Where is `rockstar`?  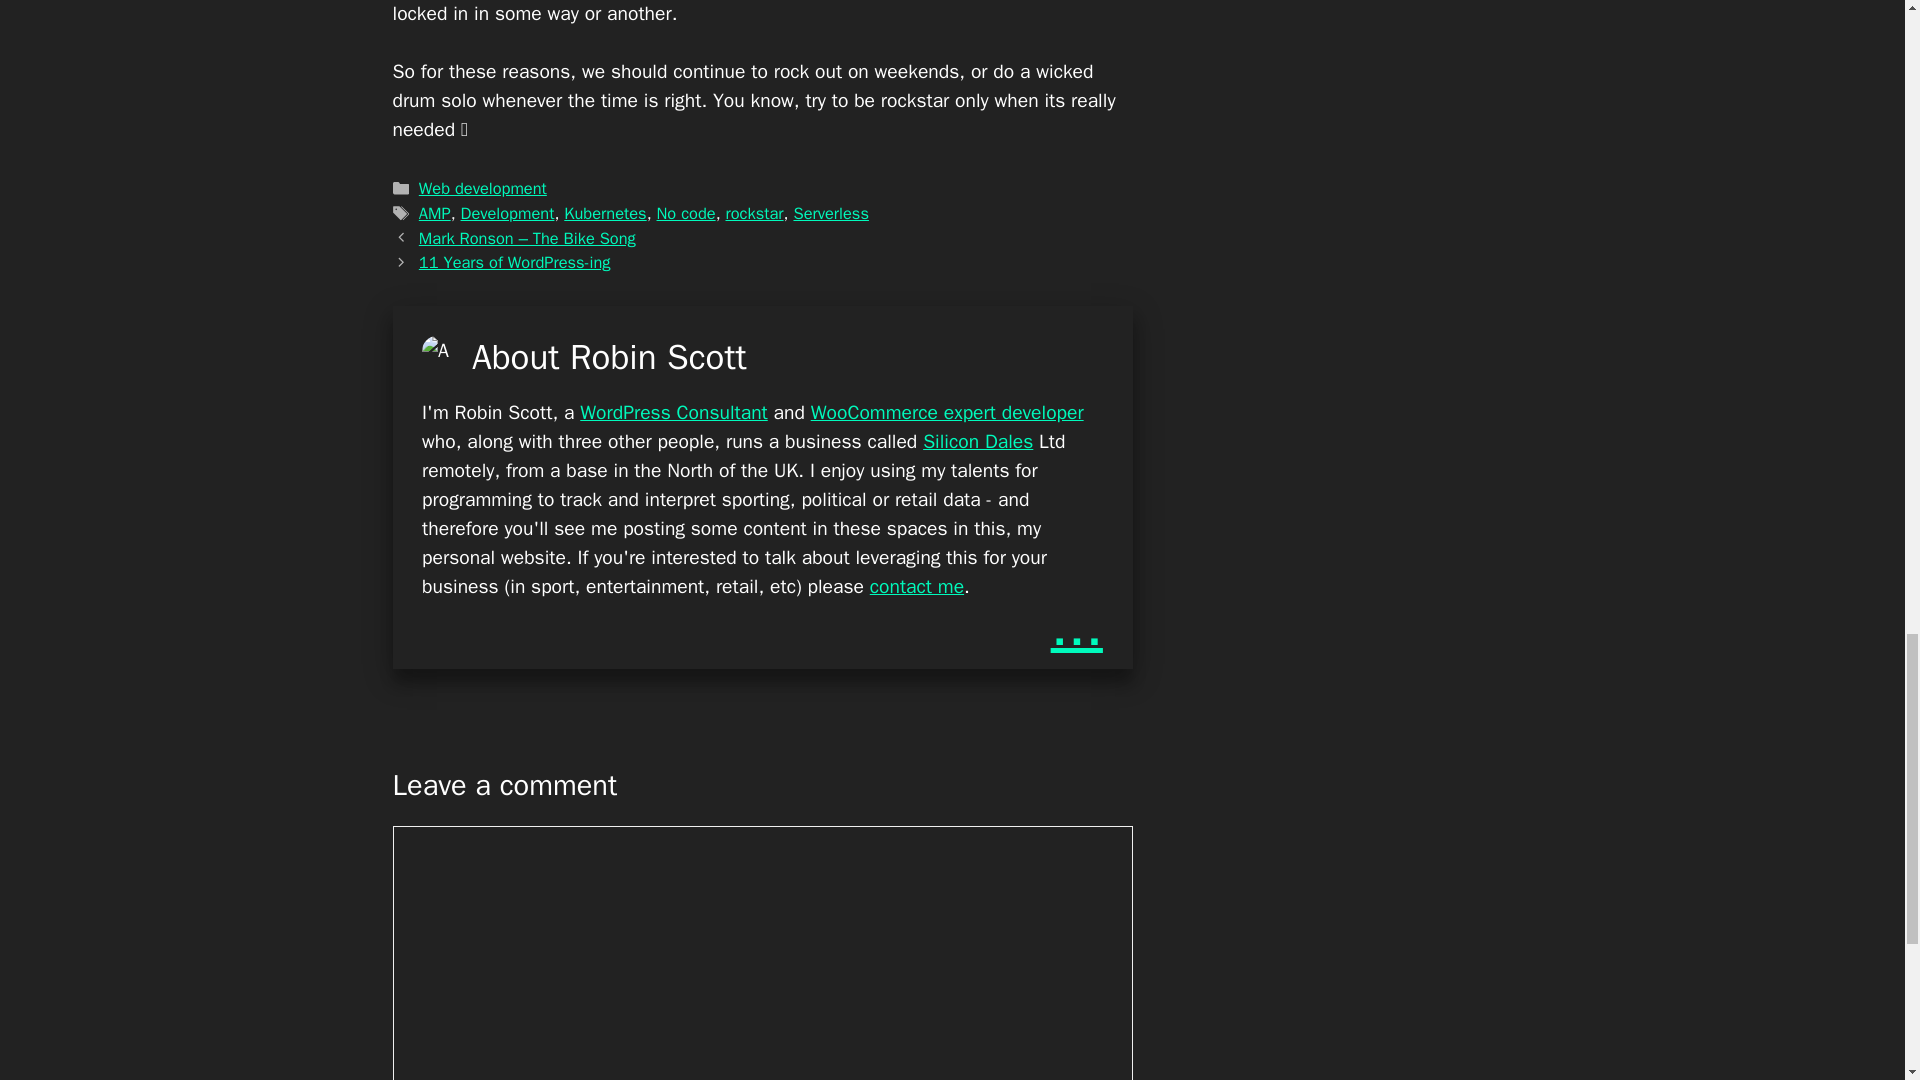 rockstar is located at coordinates (754, 213).